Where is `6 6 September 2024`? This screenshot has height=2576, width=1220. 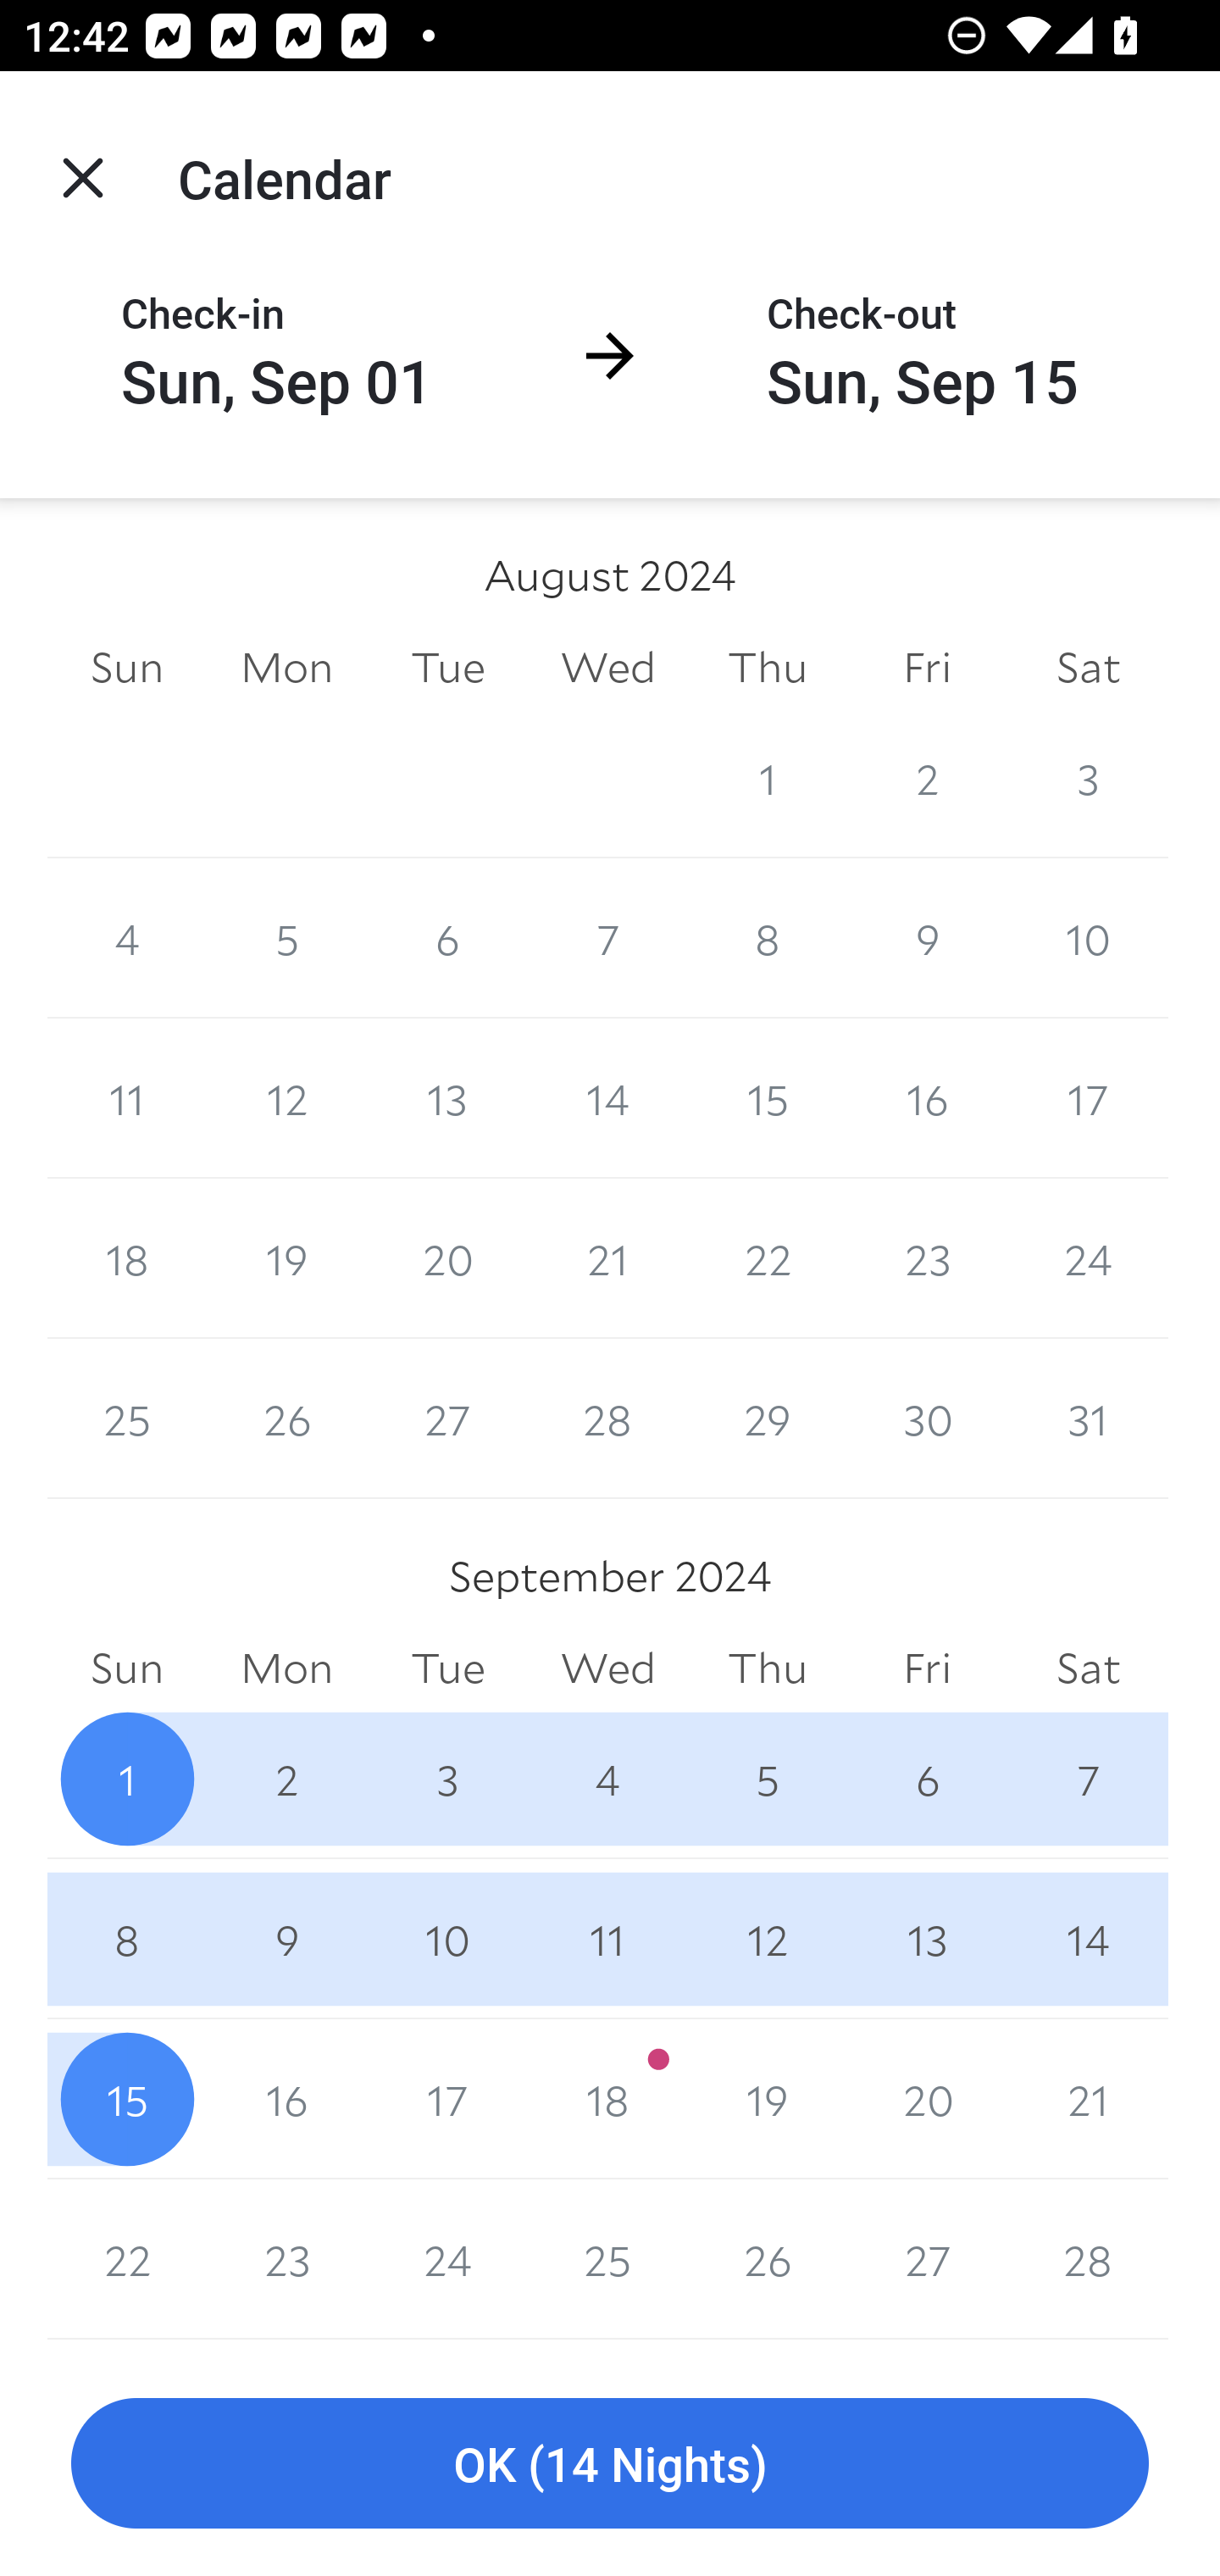 6 6 September 2024 is located at coordinates (927, 1779).